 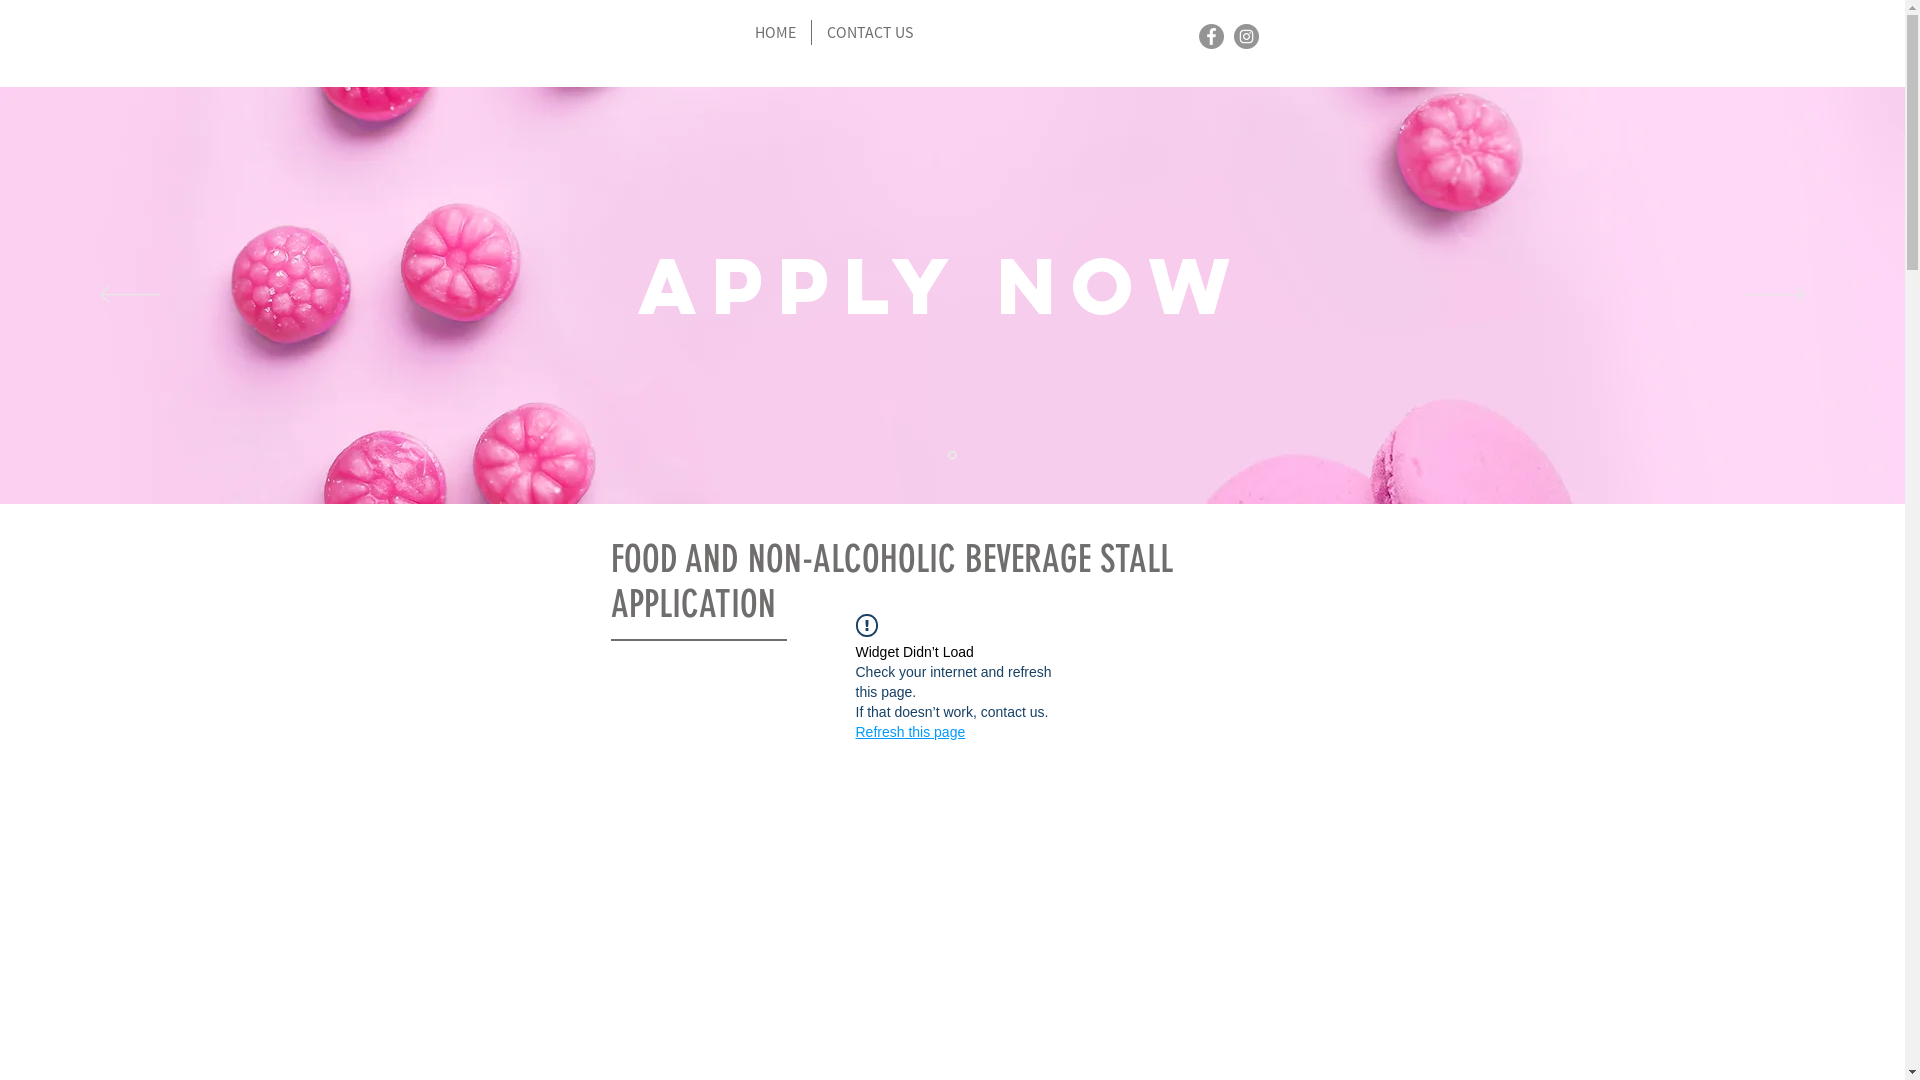 What do you see at coordinates (911, 732) in the screenshot?
I see `Refresh this page` at bounding box center [911, 732].